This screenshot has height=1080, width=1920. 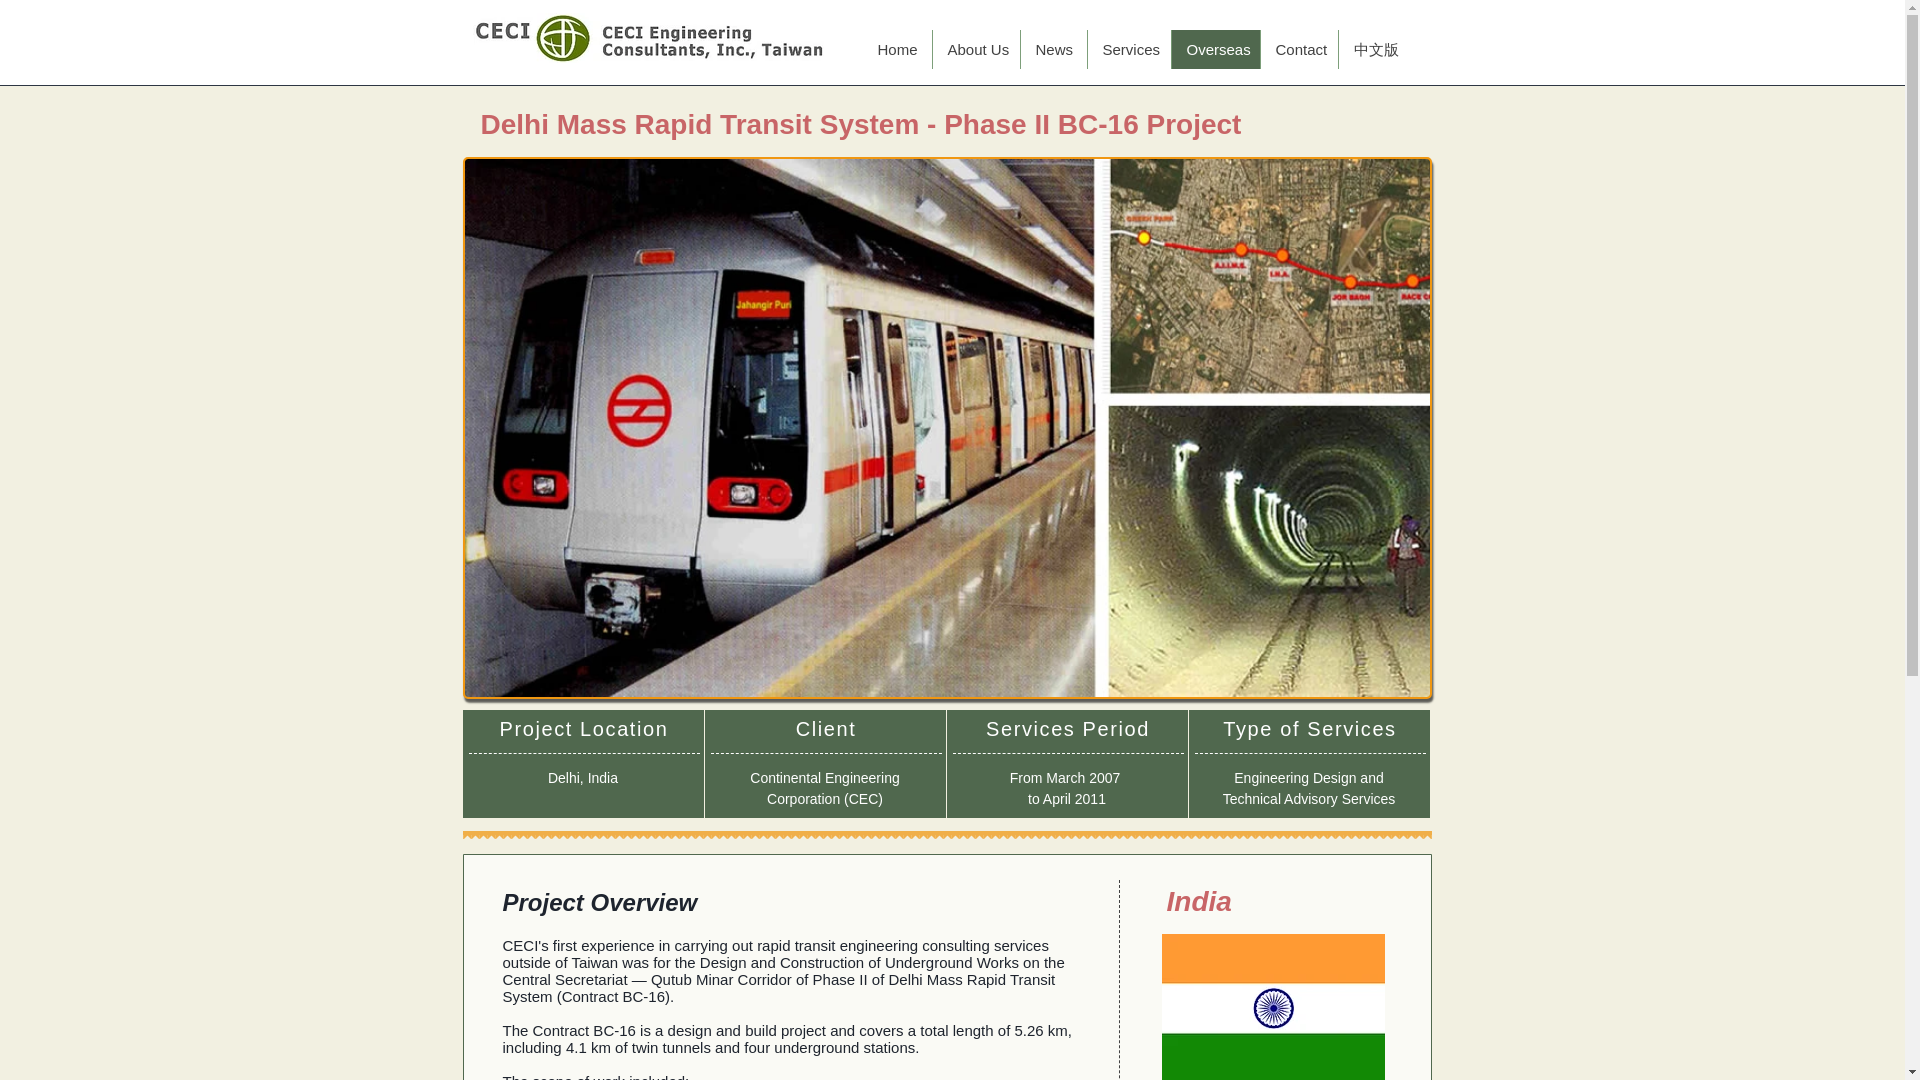 What do you see at coordinates (896, 50) in the screenshot?
I see `Home` at bounding box center [896, 50].